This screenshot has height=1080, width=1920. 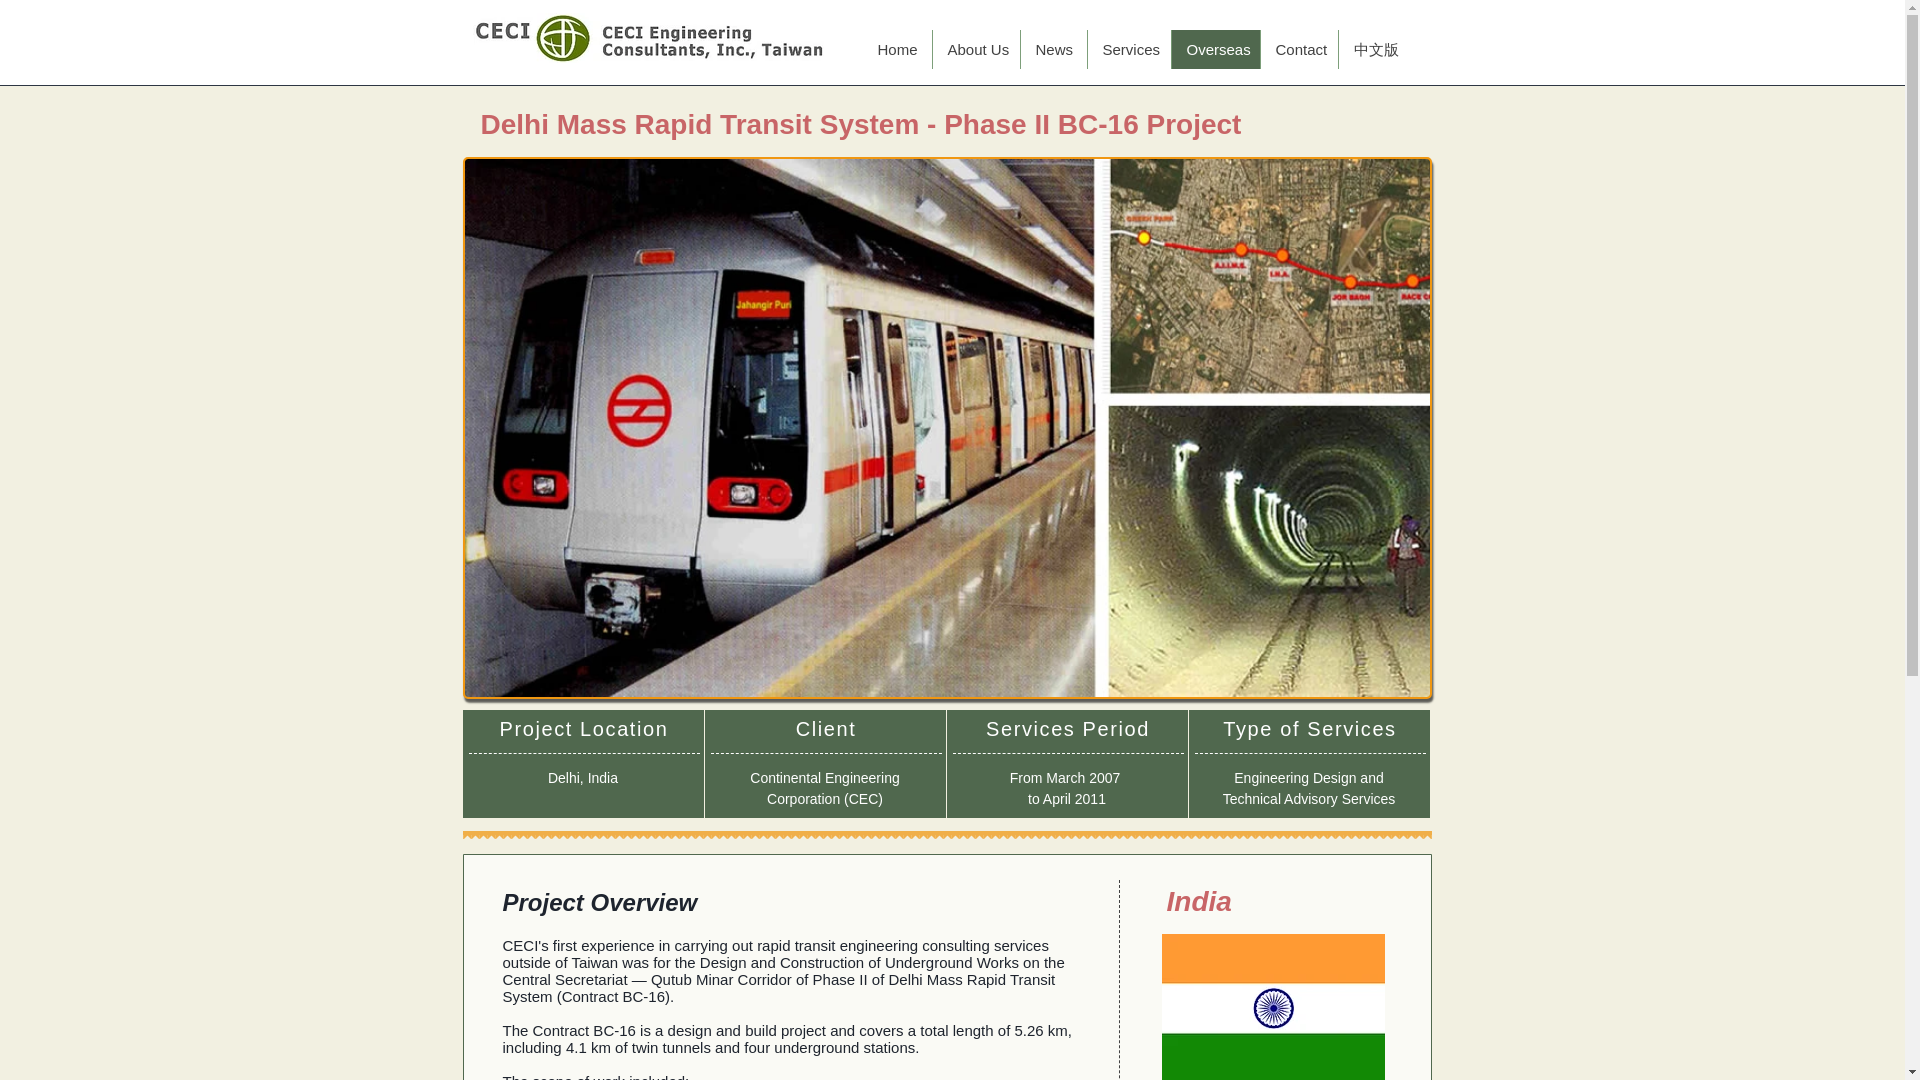 What do you see at coordinates (896, 50) in the screenshot?
I see `Home` at bounding box center [896, 50].